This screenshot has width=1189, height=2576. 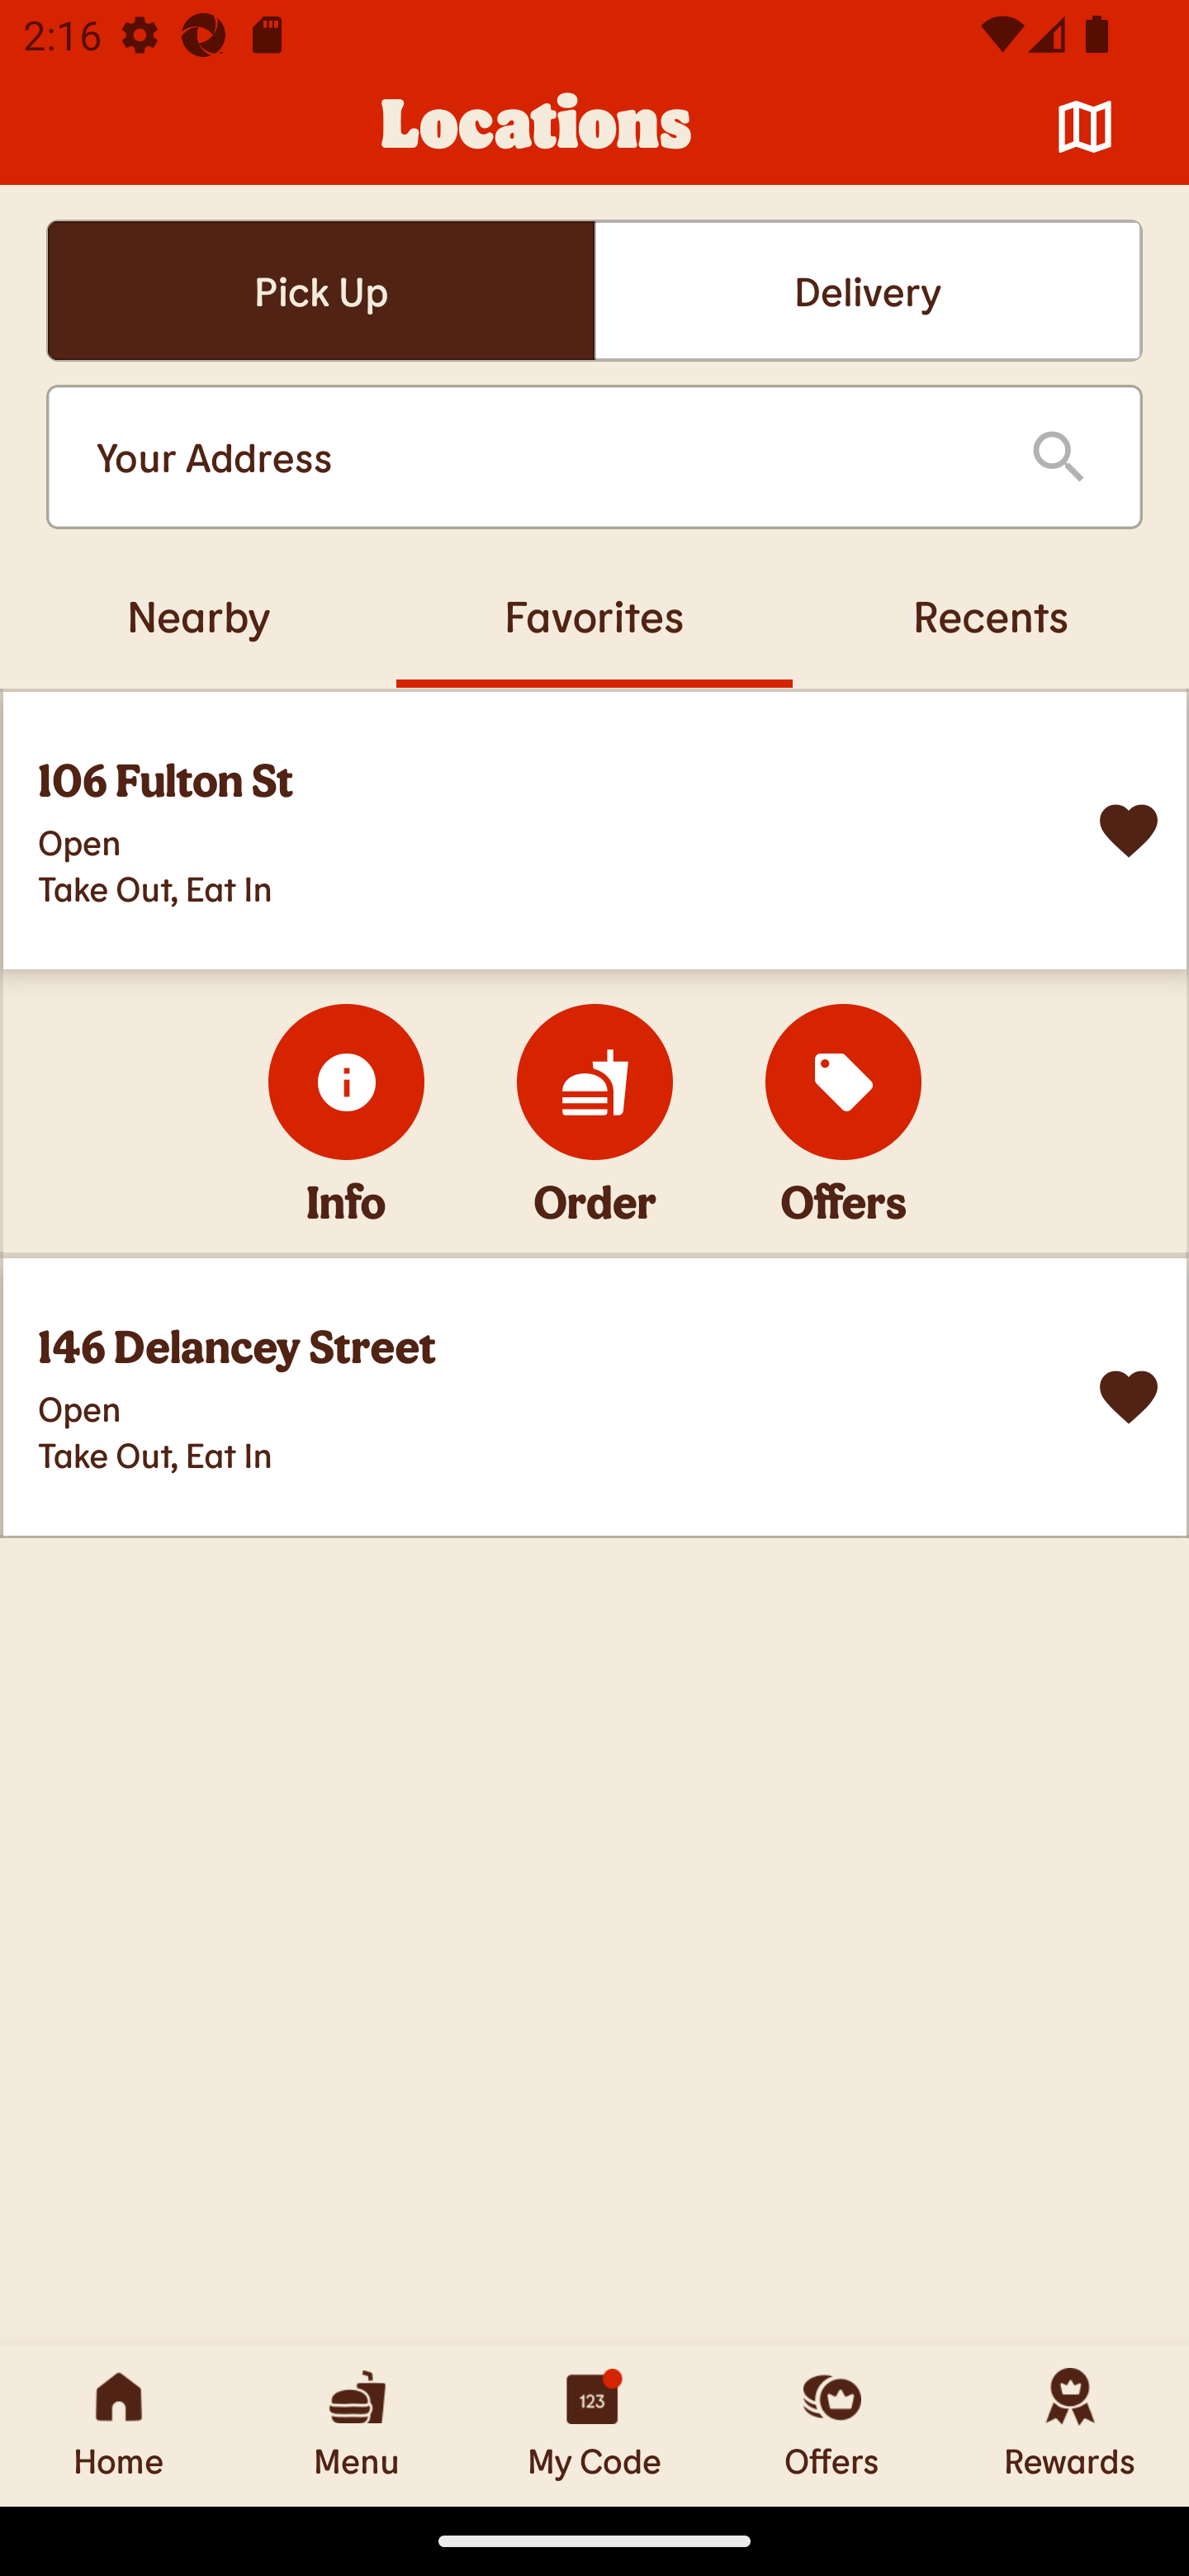 What do you see at coordinates (320, 291) in the screenshot?
I see `Pick UpSelected Pick UpSelected Pick Up` at bounding box center [320, 291].